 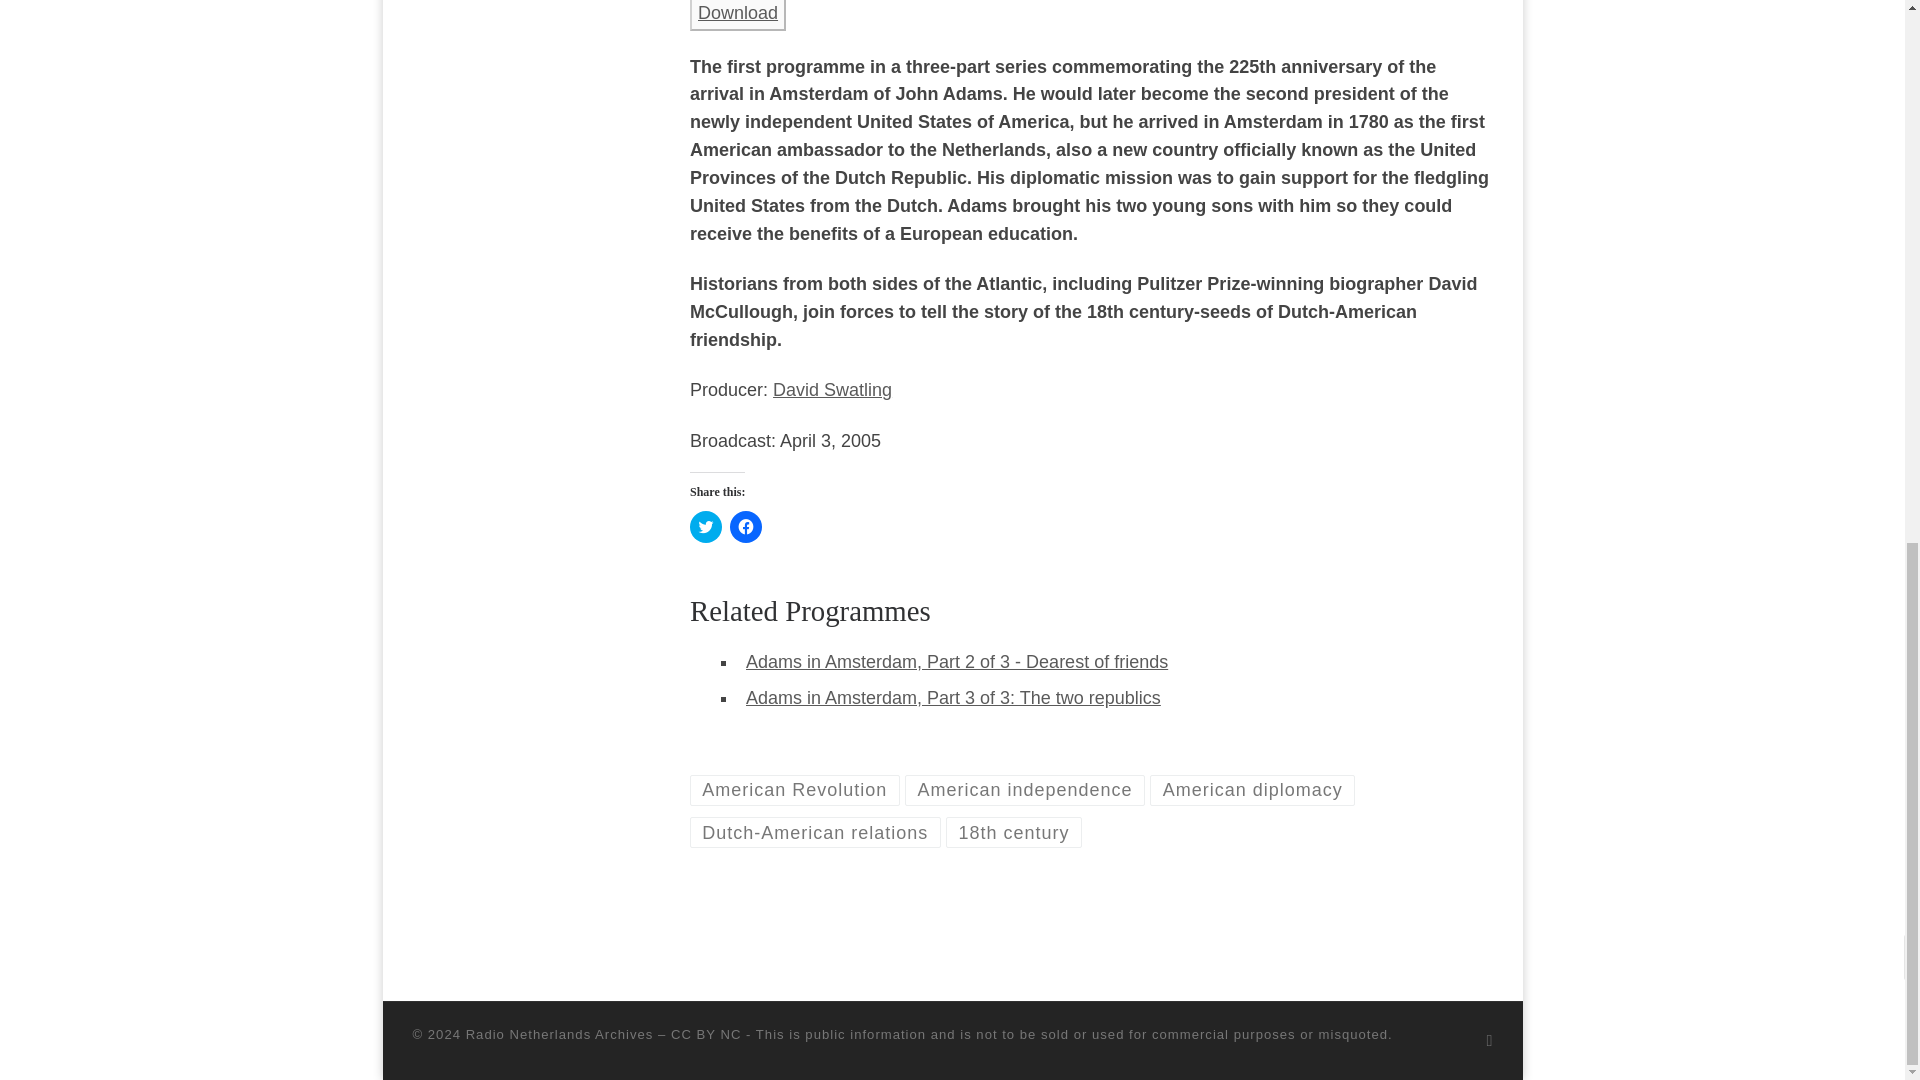 What do you see at coordinates (956, 662) in the screenshot?
I see `Adams in Amsterdam, Part 2 of 3 - Dearest of friends` at bounding box center [956, 662].